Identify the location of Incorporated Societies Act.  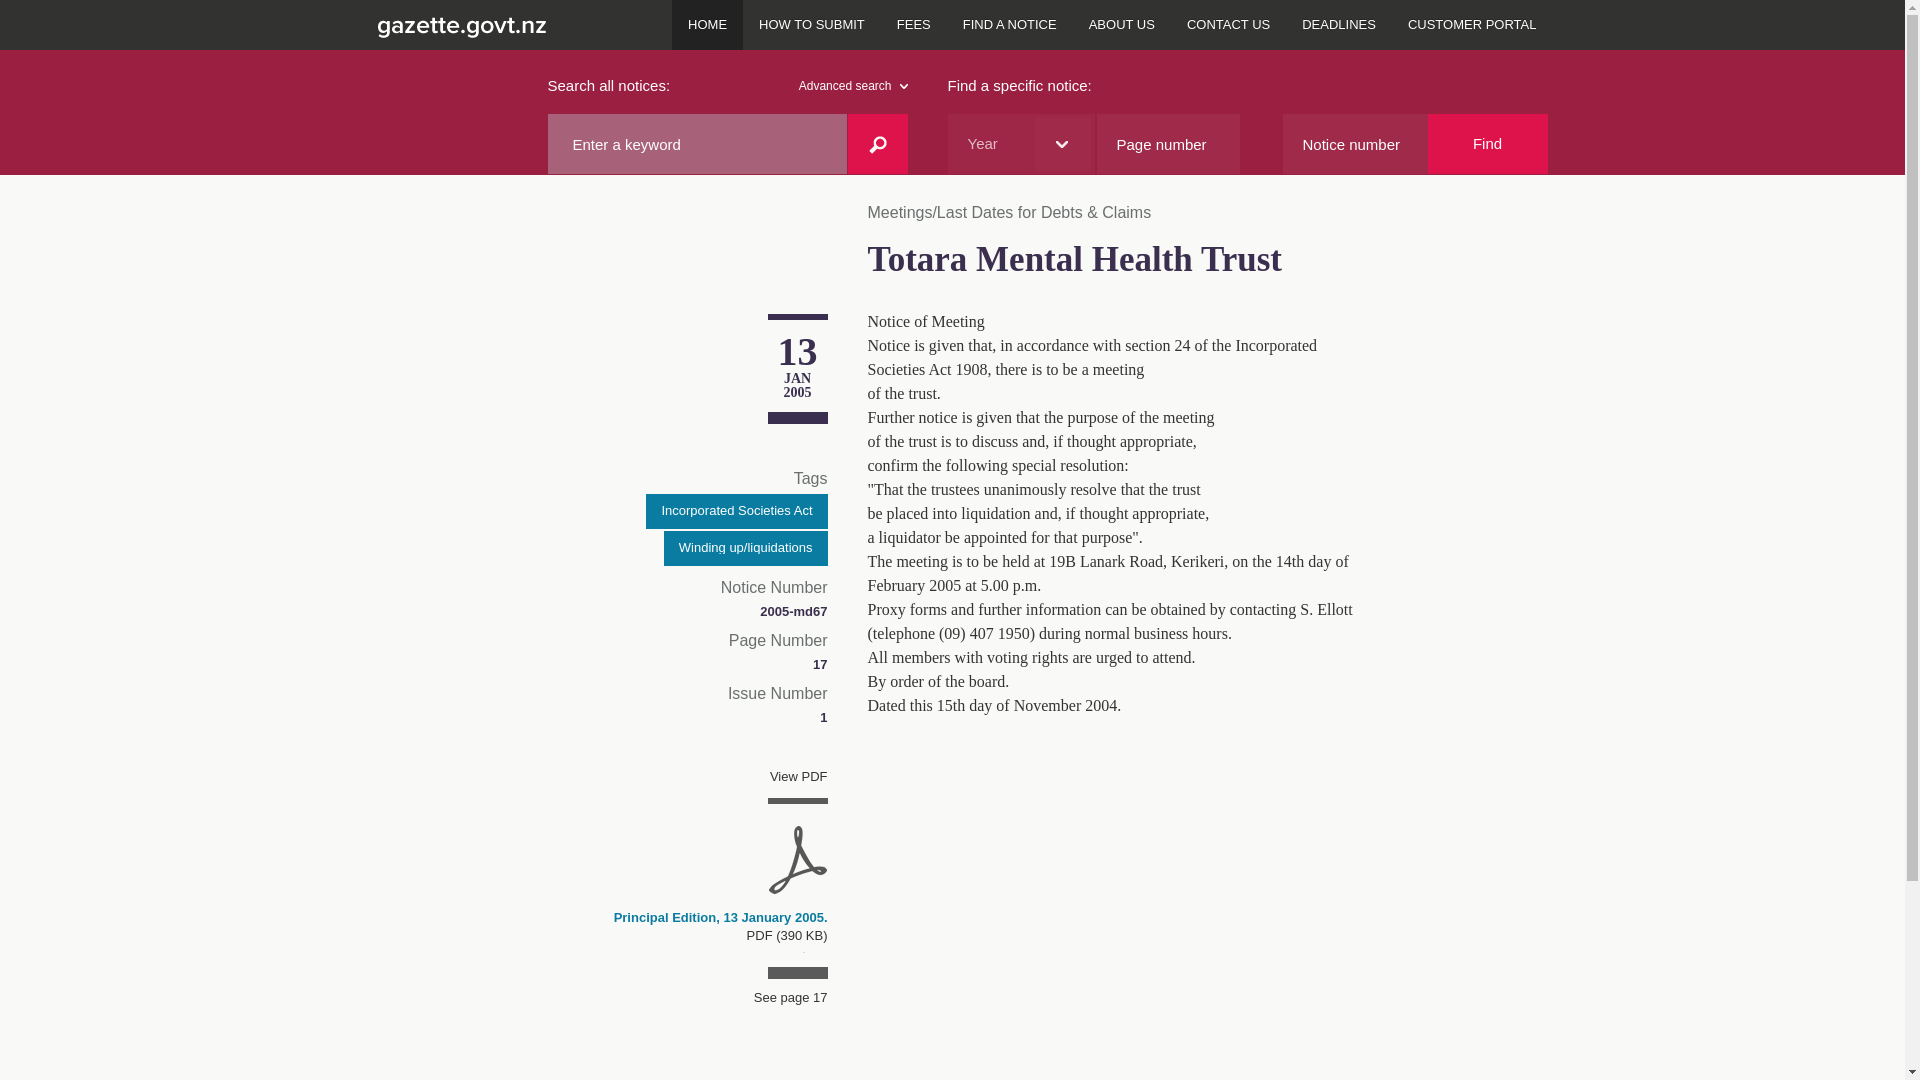
(736, 511).